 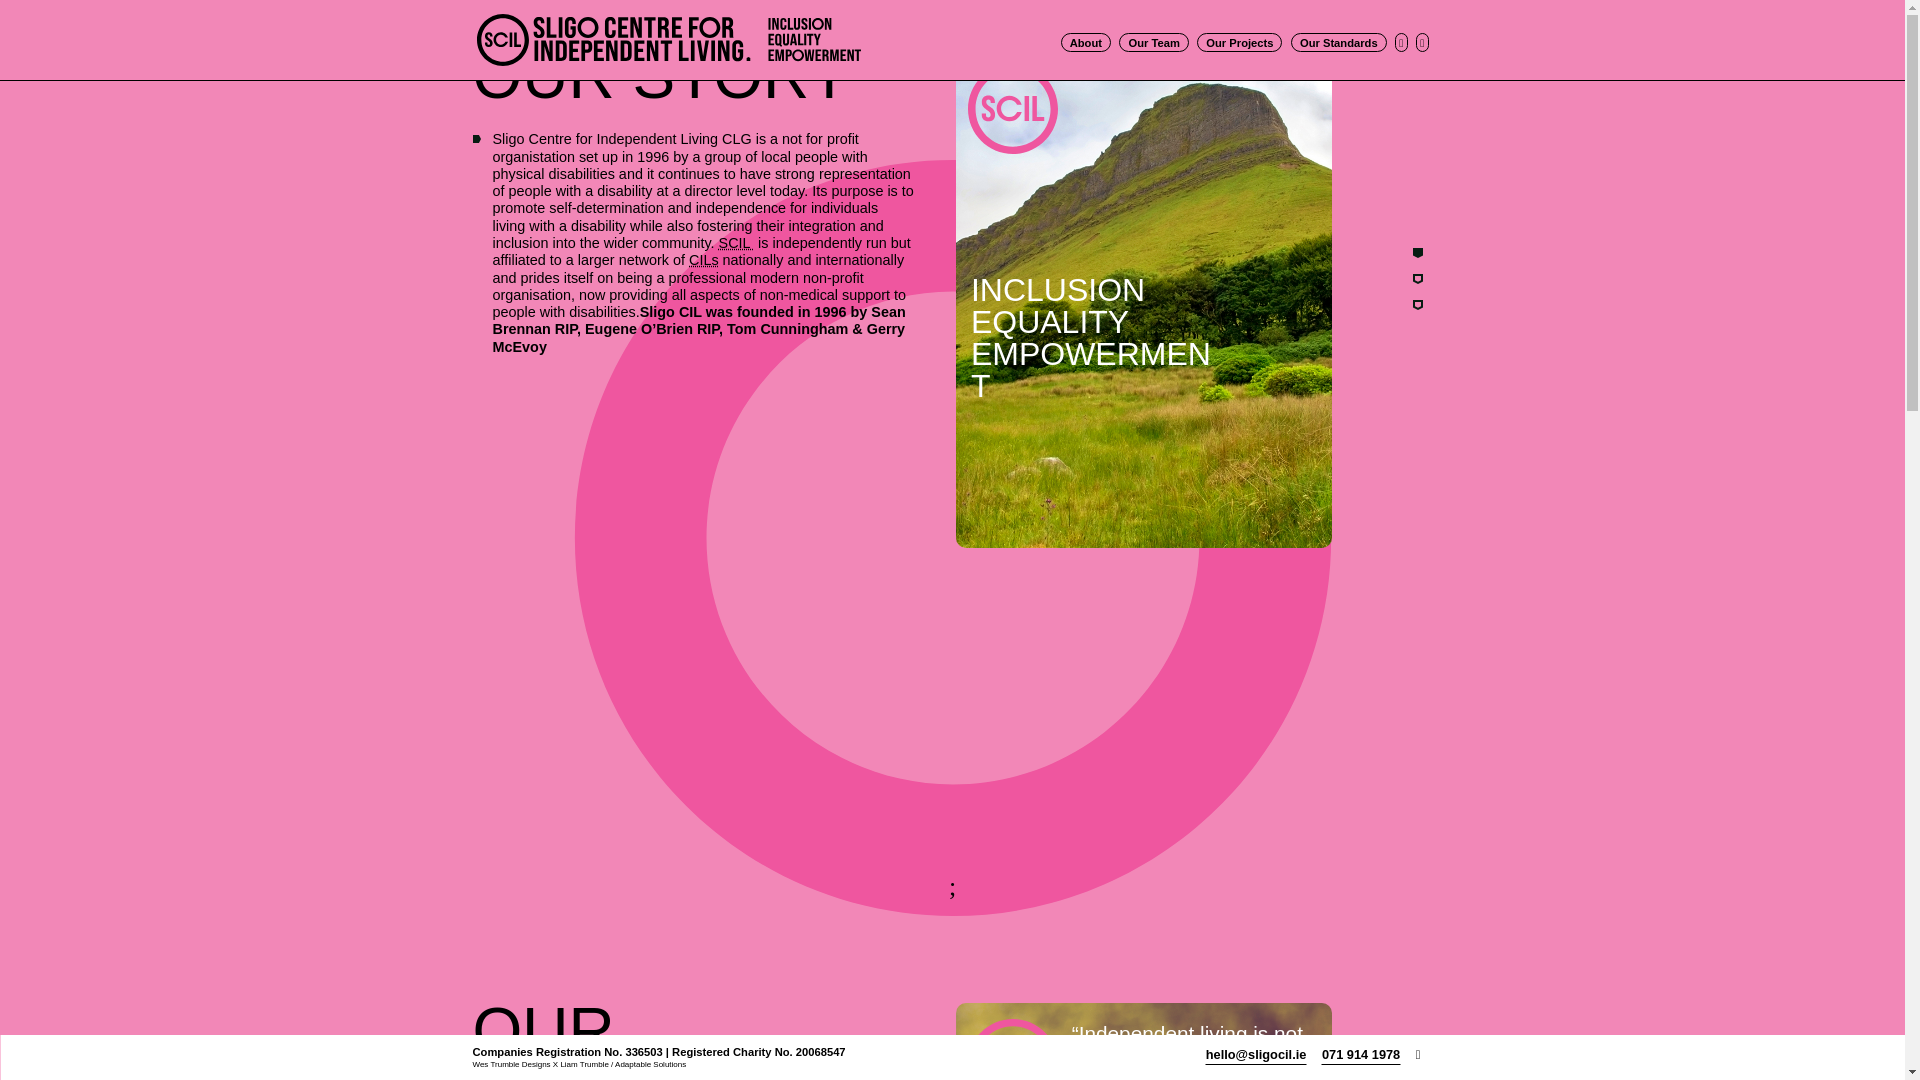 I want to click on About, so click(x=1086, y=42).